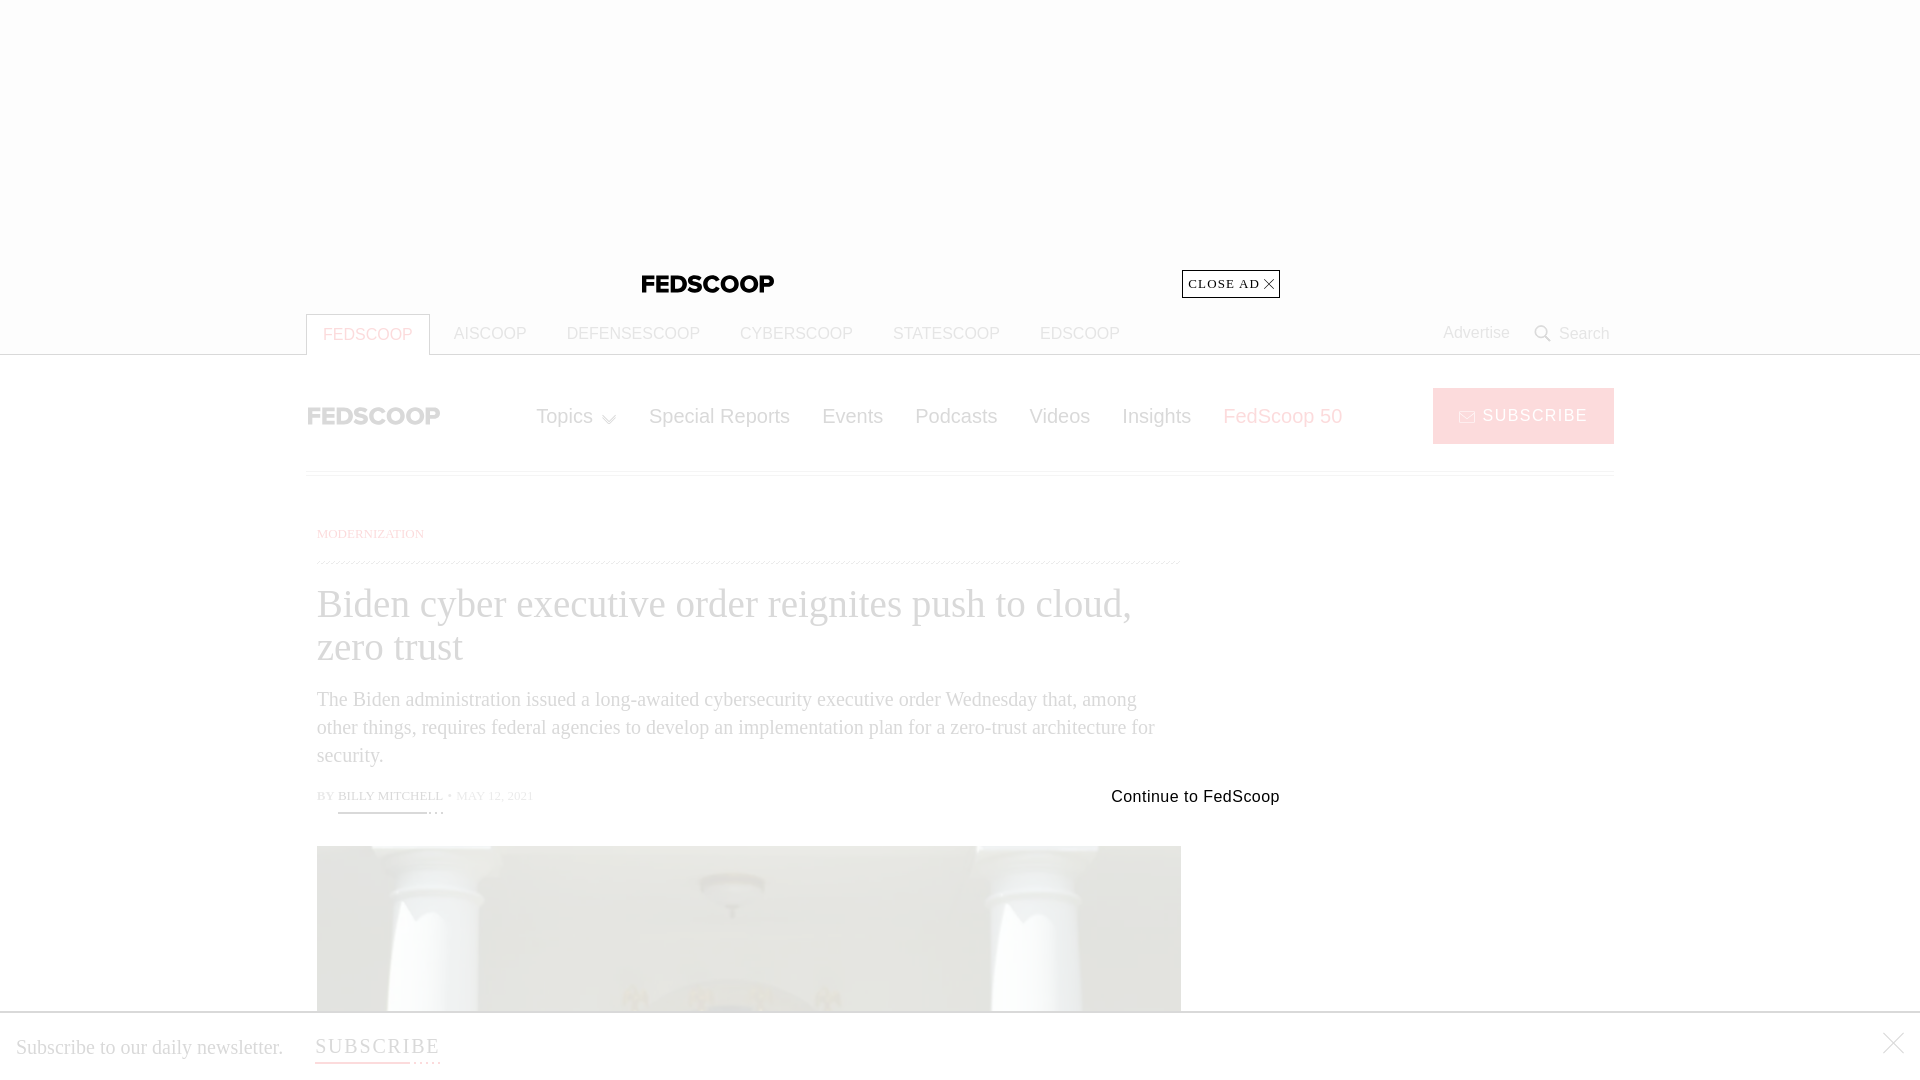 Image resolution: width=1920 pixels, height=1080 pixels. Describe the element at coordinates (1453, 930) in the screenshot. I see `3rd party ad content` at that location.